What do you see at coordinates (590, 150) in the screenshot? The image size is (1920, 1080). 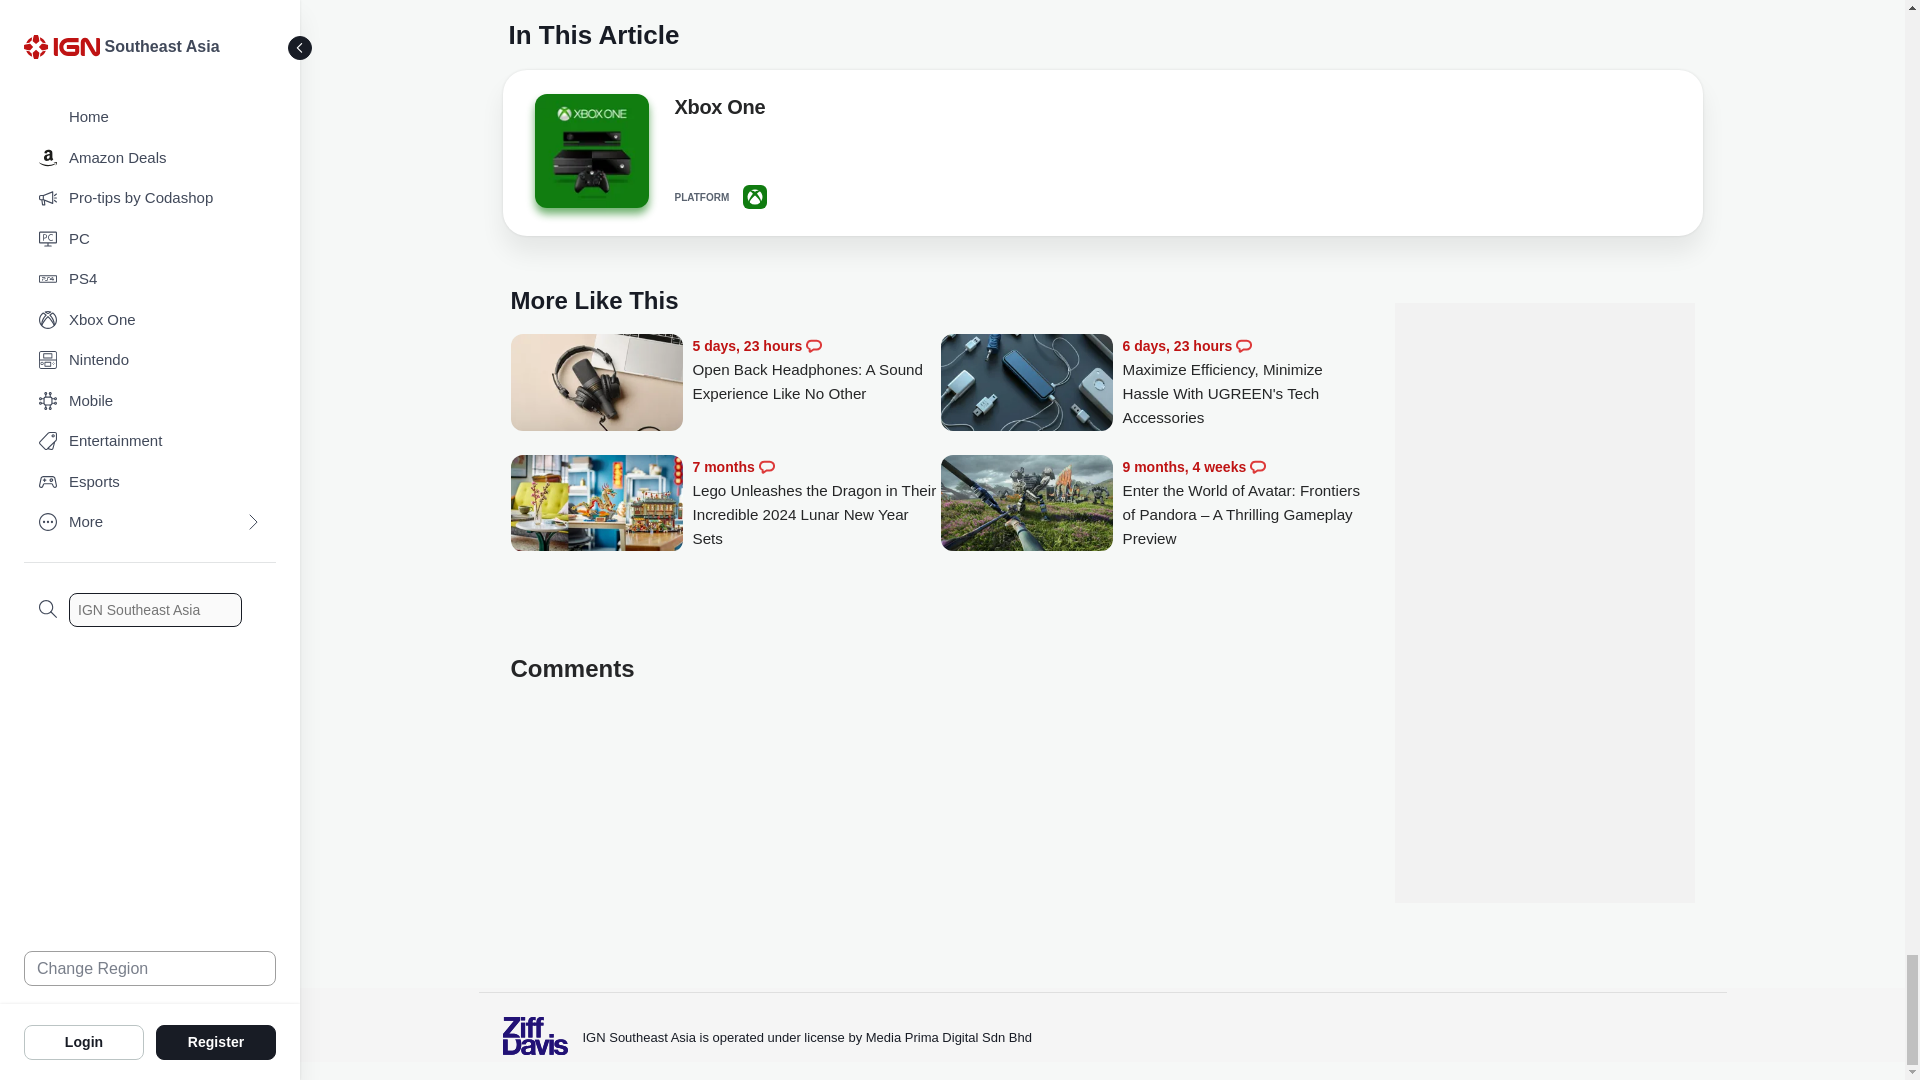 I see `Xbox One` at bounding box center [590, 150].